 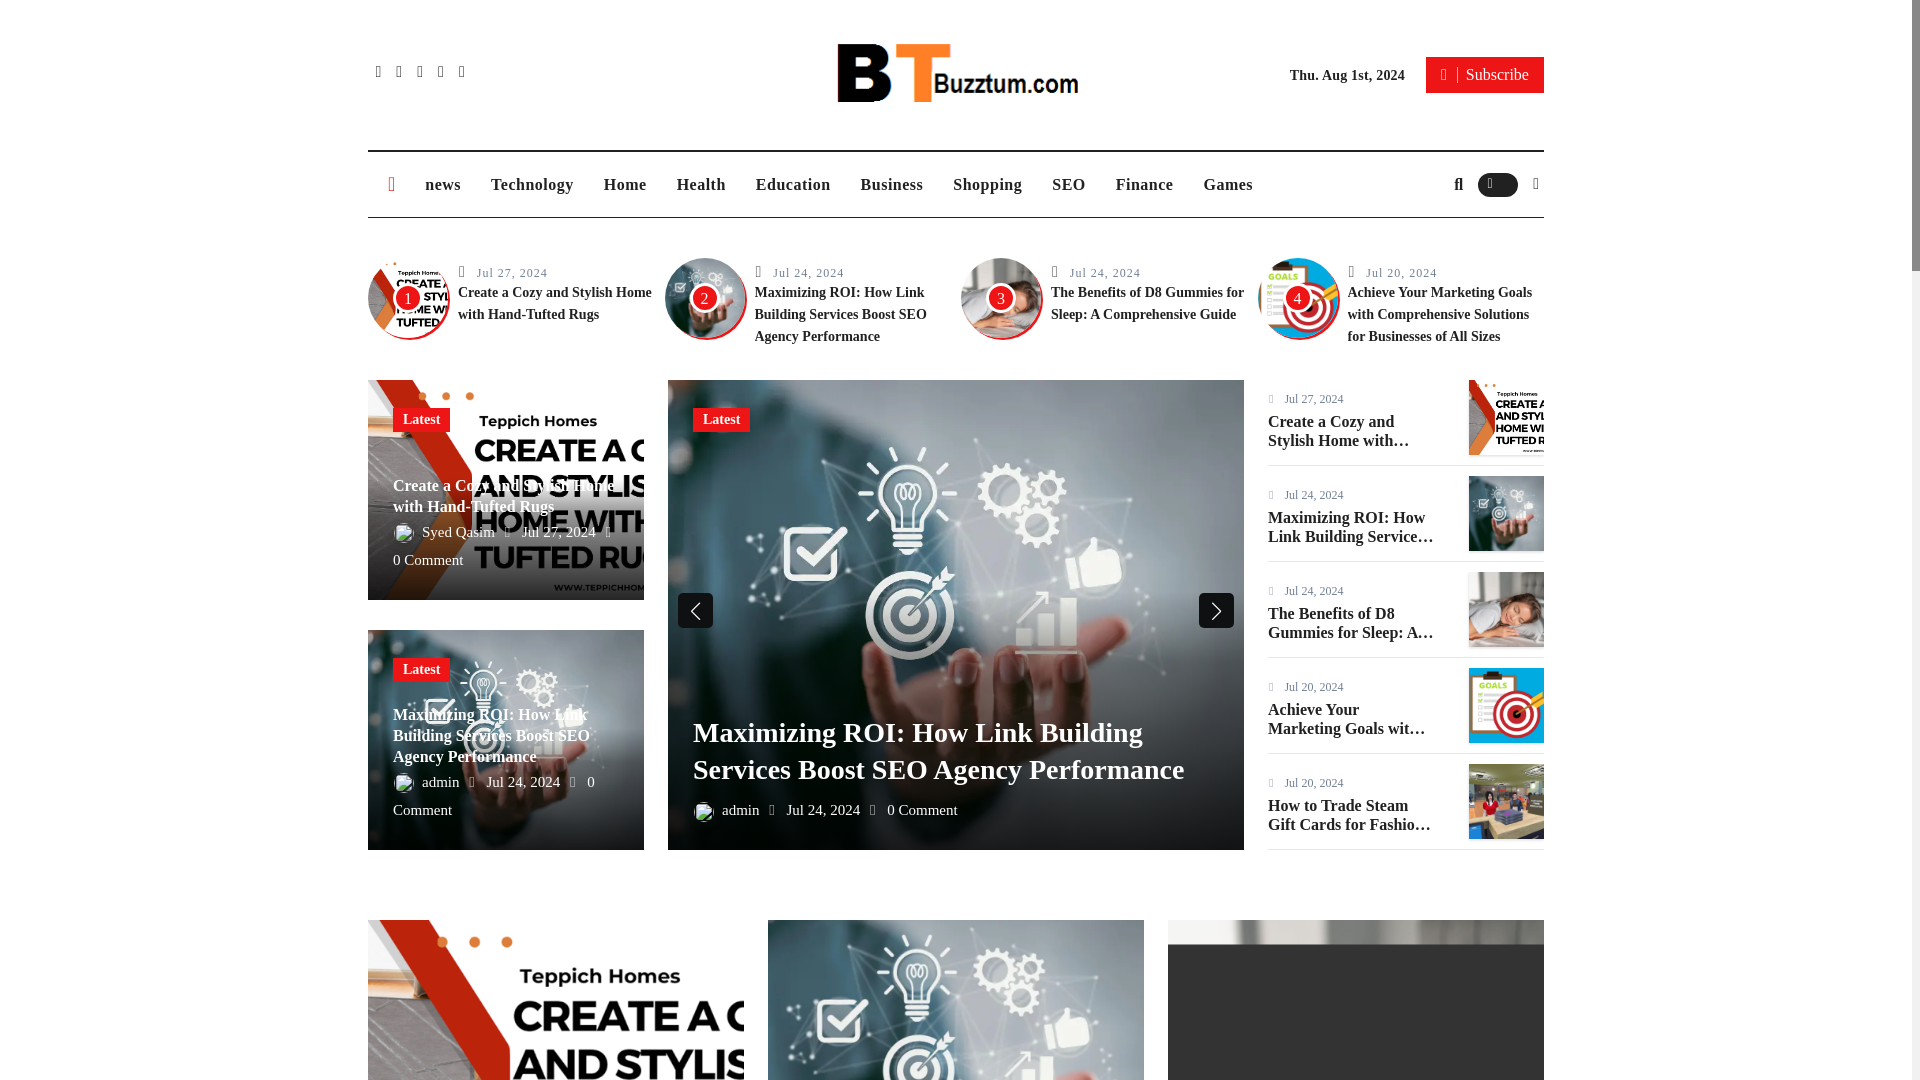 I want to click on Jul 20, 2024, so click(x=1400, y=272).